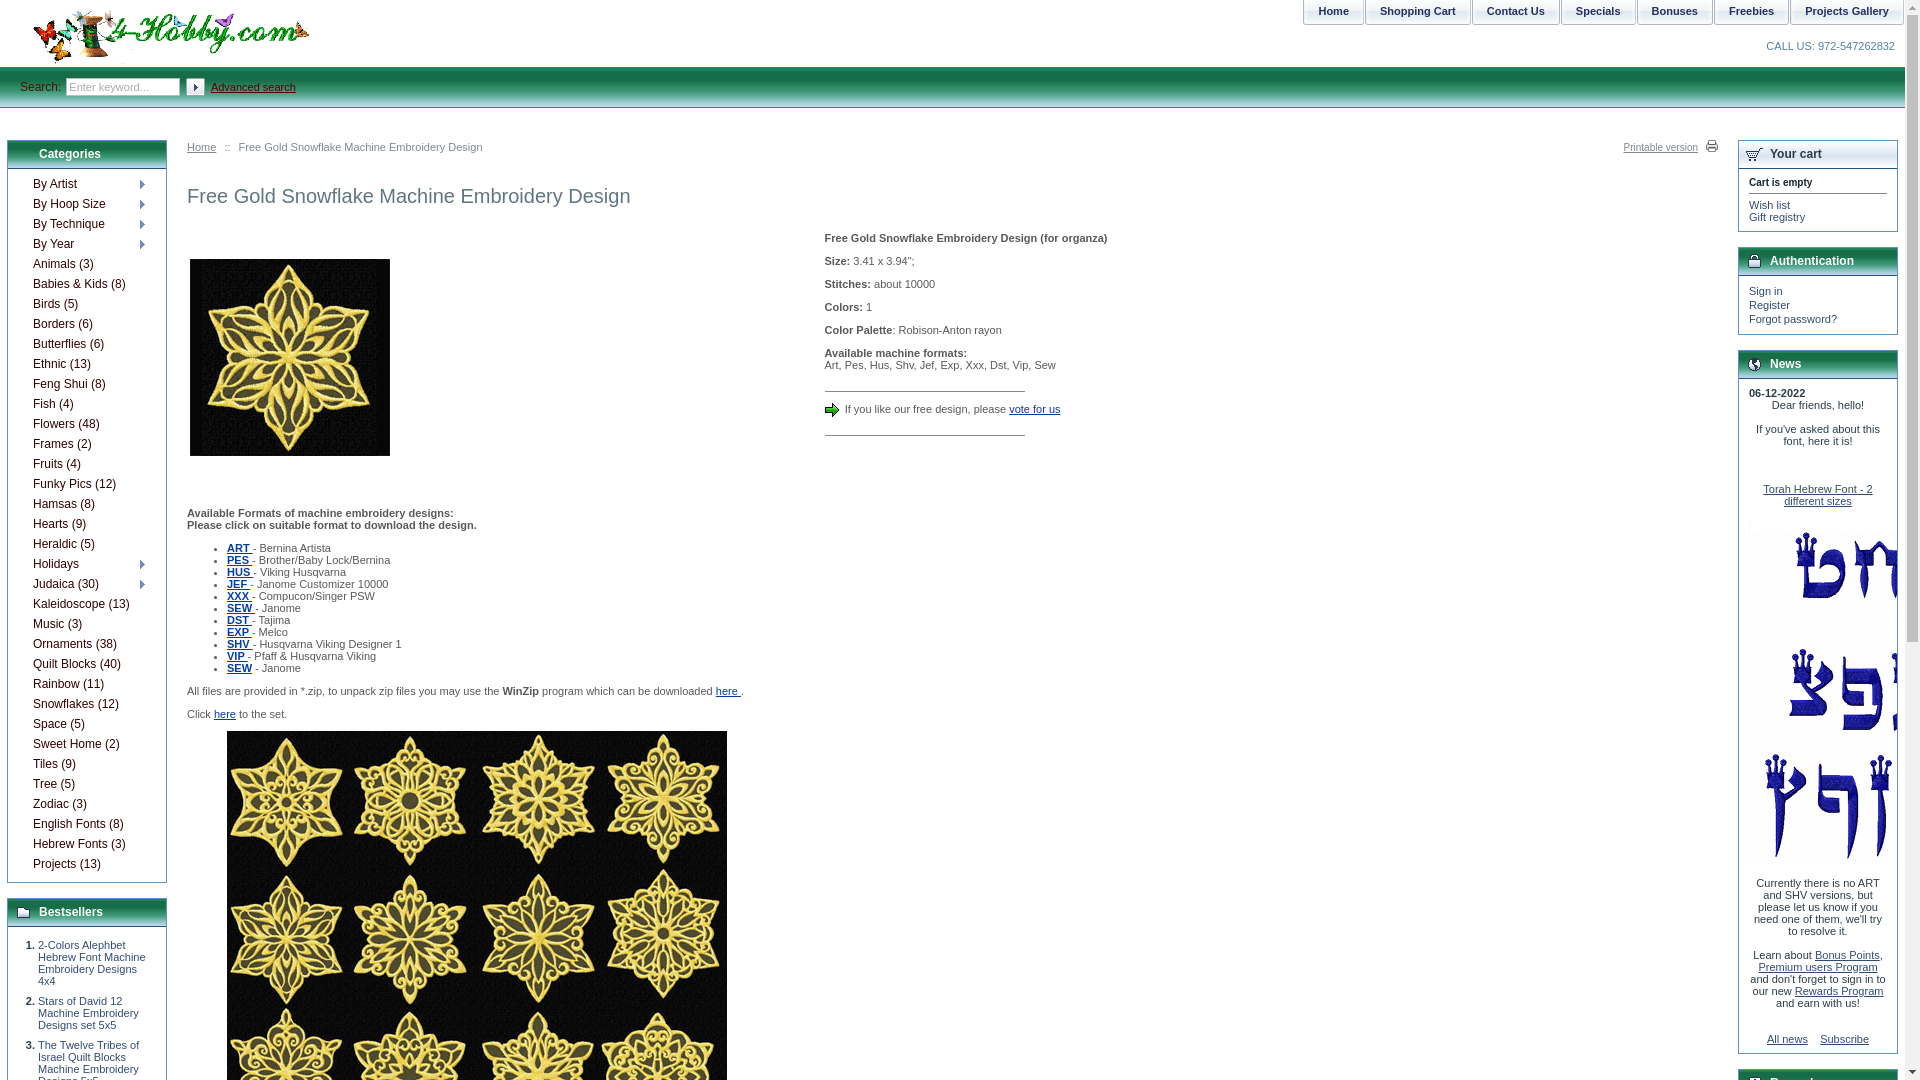 The height and width of the screenshot is (1080, 1920). Describe the element at coordinates (86, 384) in the screenshot. I see `Feng Shui (8)` at that location.